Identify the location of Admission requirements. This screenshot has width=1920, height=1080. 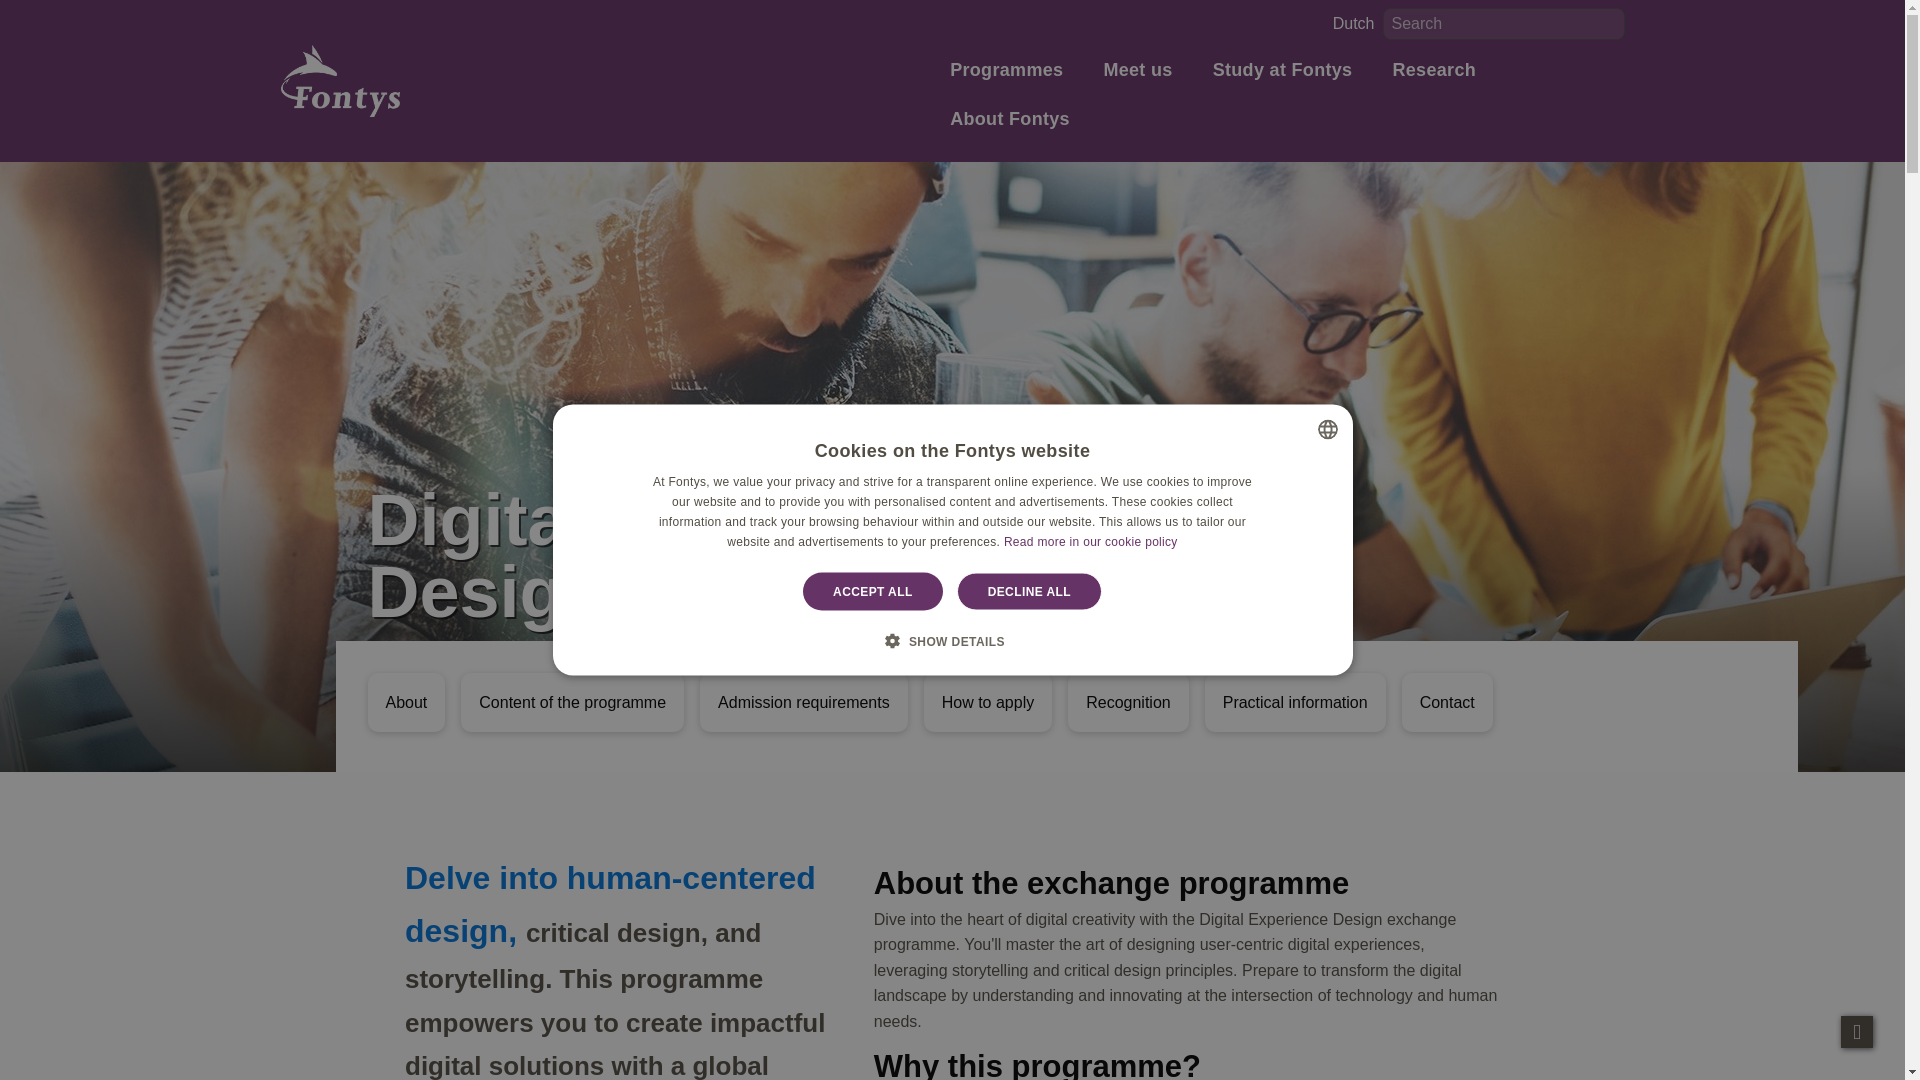
(804, 702).